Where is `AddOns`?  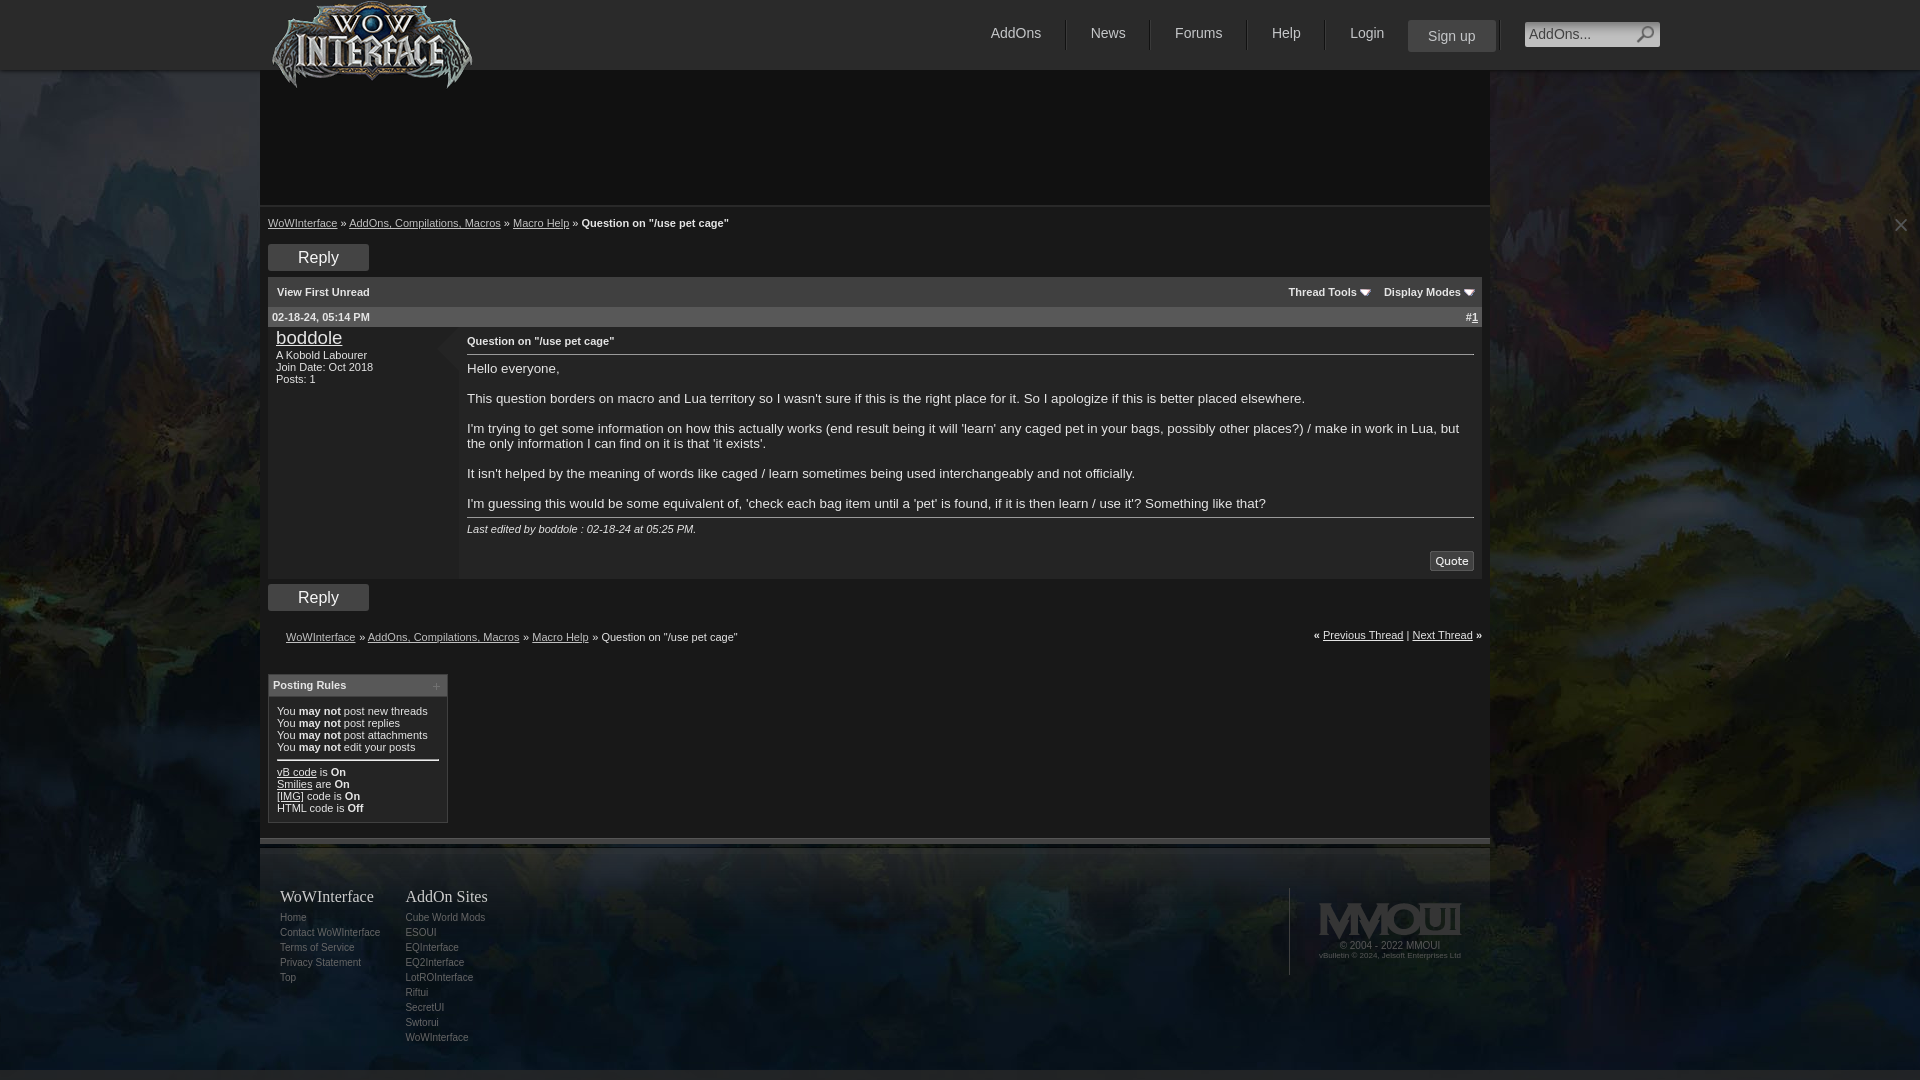
AddOns is located at coordinates (1016, 32).